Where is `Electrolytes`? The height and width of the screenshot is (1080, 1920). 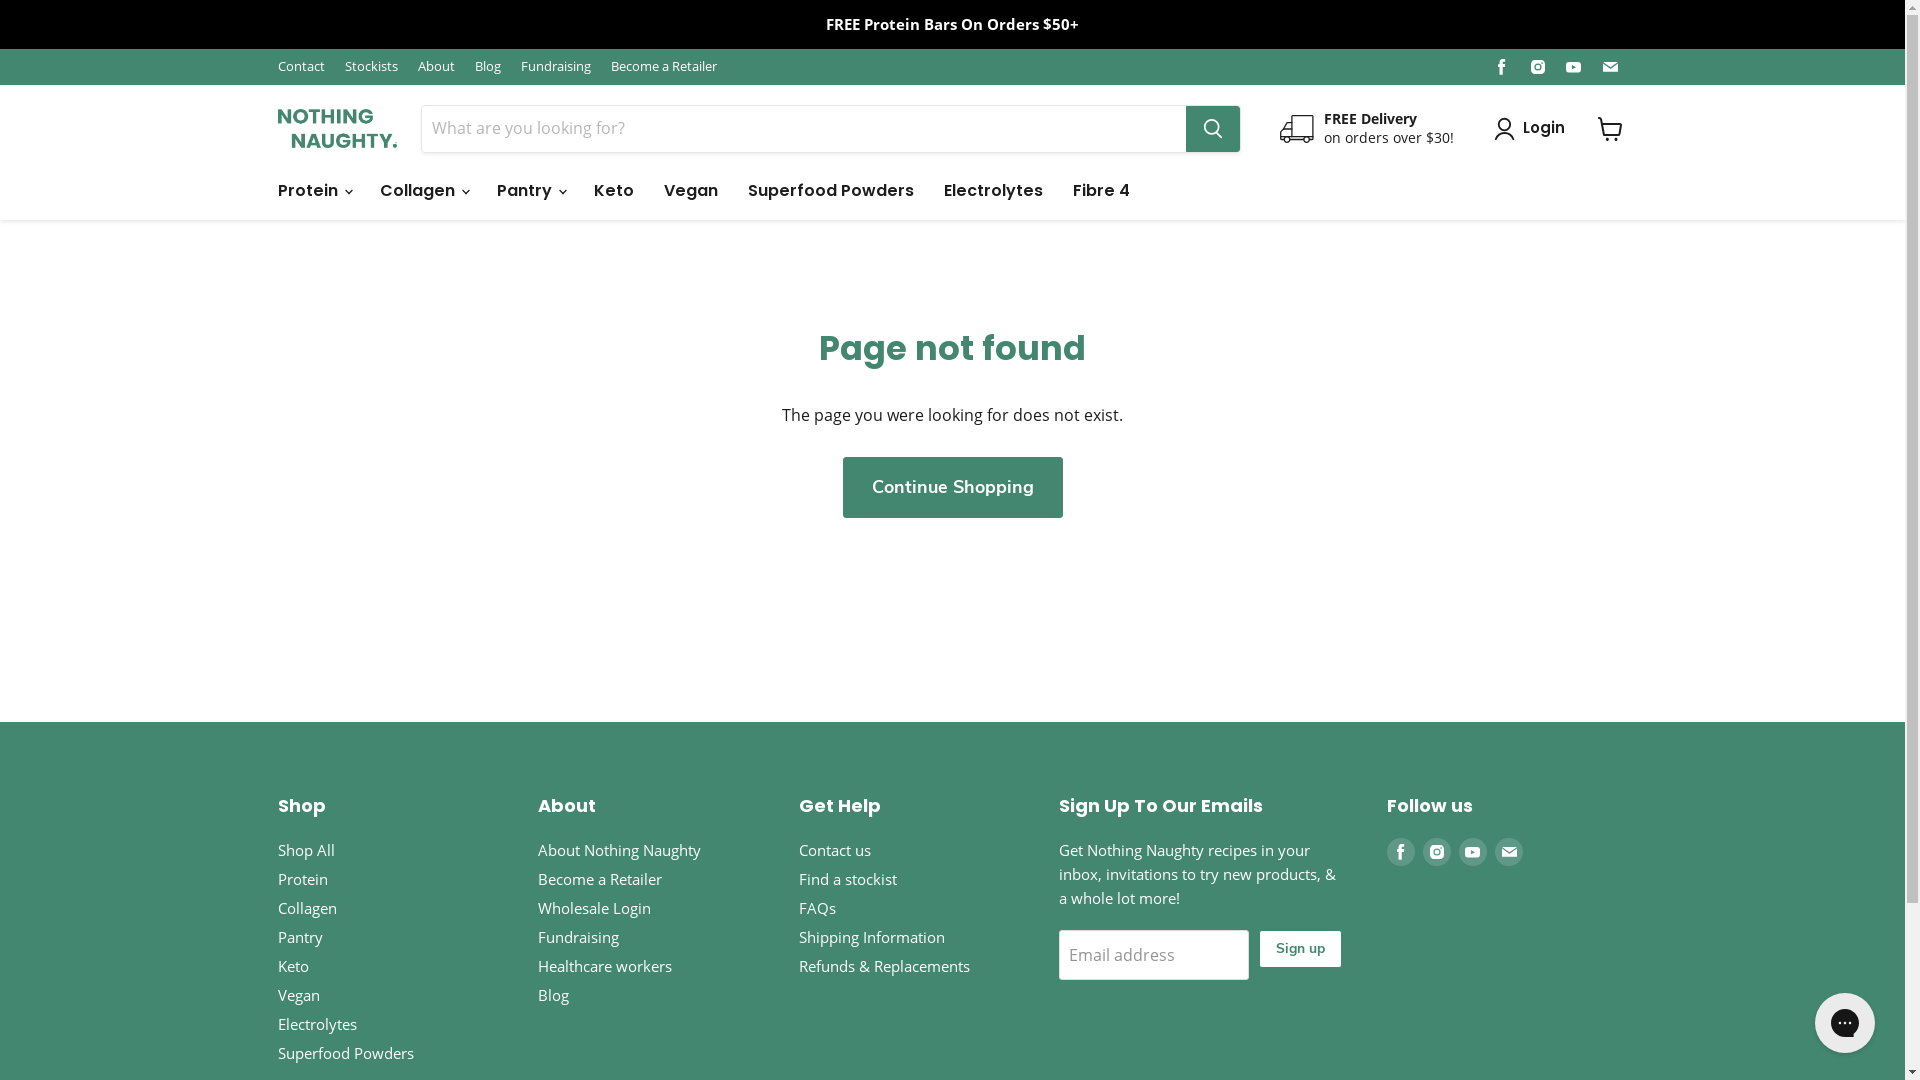 Electrolytes is located at coordinates (992, 191).